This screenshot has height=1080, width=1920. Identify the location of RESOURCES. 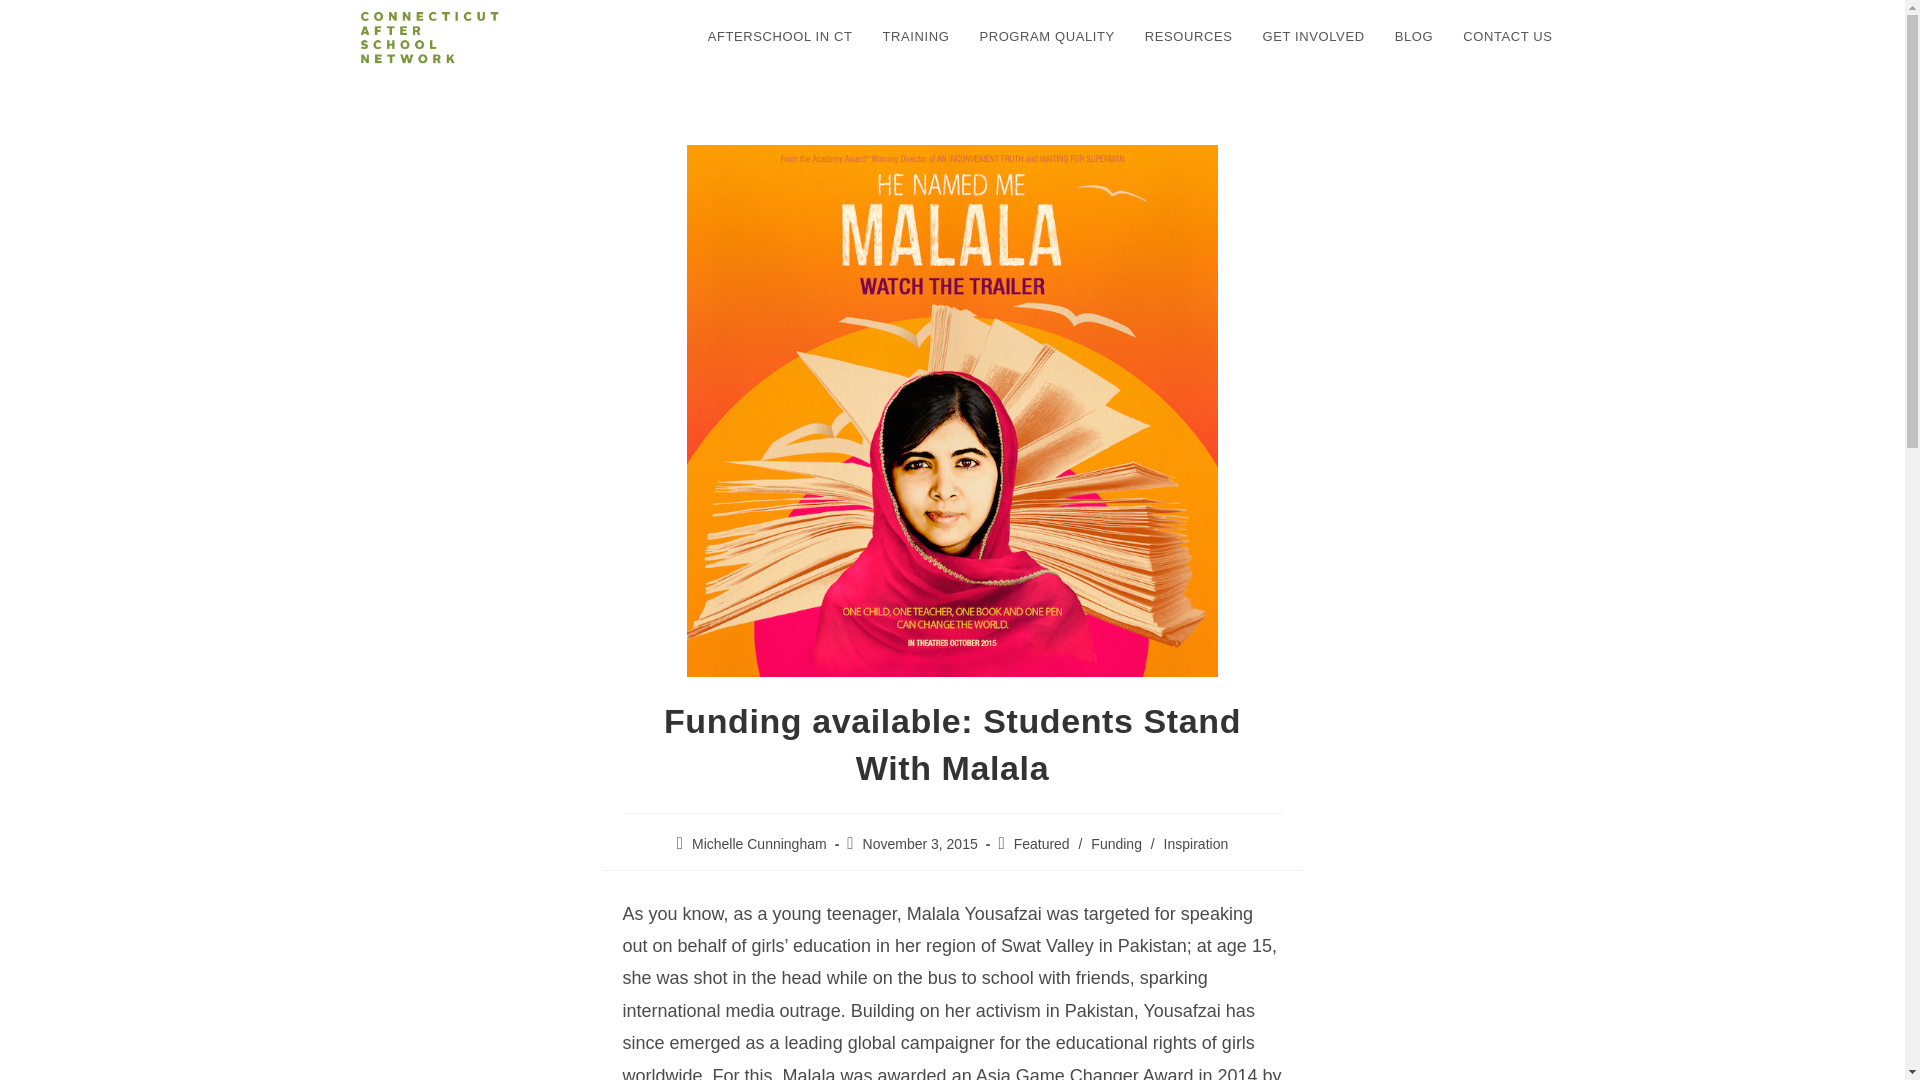
(1189, 37).